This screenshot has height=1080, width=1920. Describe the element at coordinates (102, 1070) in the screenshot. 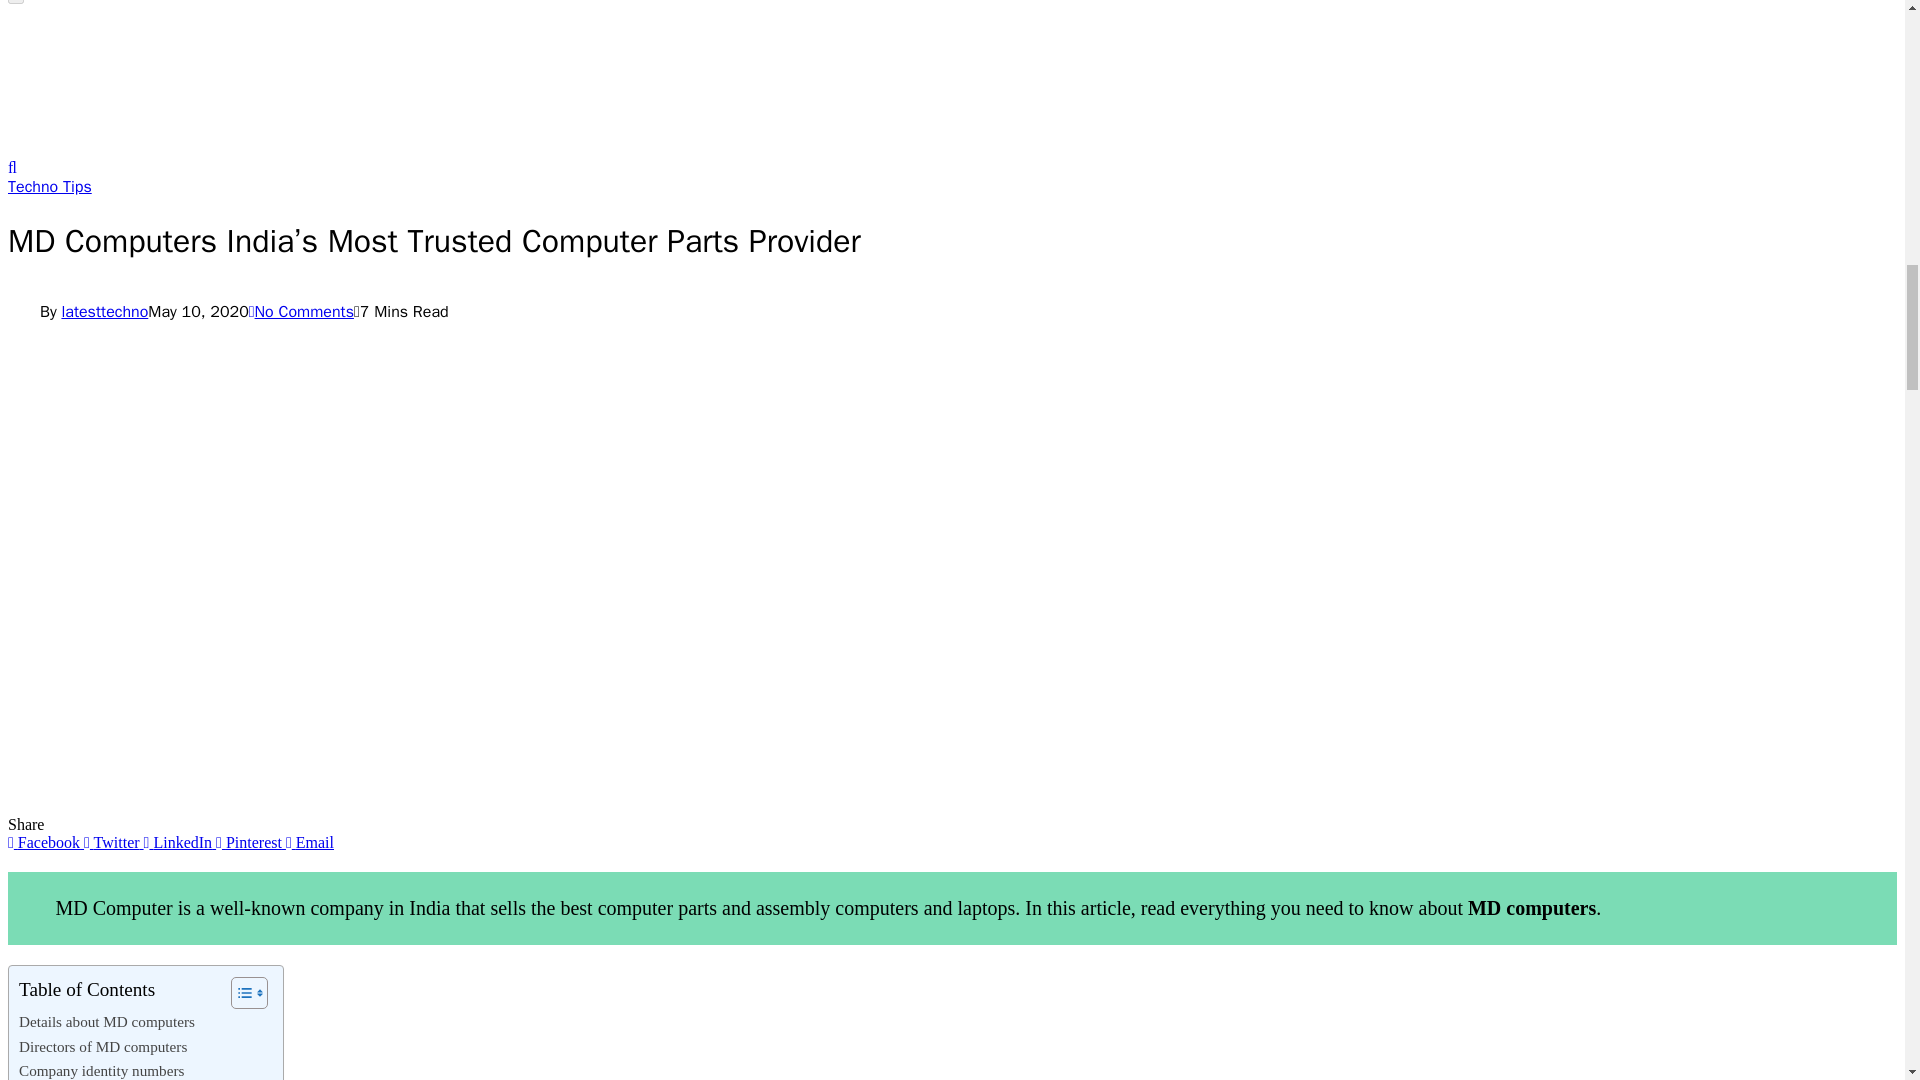

I see `Company identity numbers` at that location.